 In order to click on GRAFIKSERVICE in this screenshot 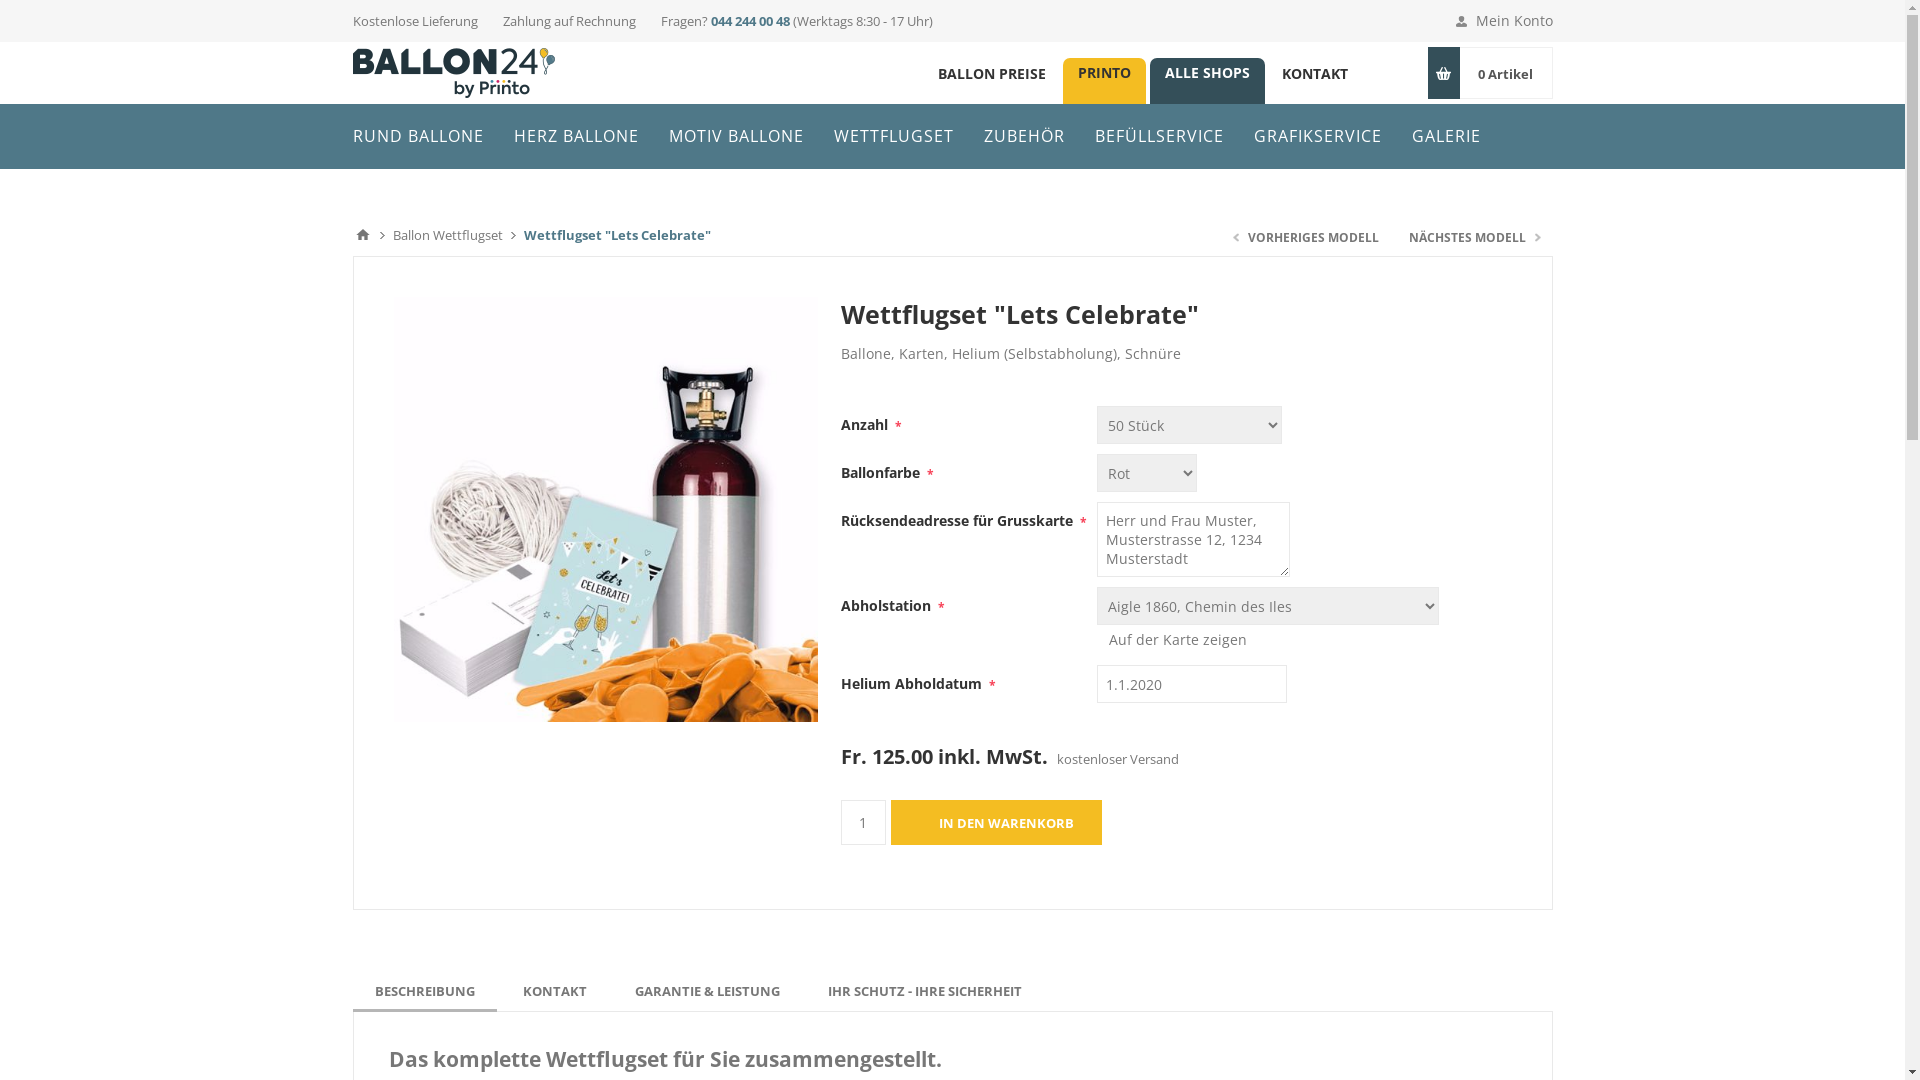, I will do `click(1318, 136)`.